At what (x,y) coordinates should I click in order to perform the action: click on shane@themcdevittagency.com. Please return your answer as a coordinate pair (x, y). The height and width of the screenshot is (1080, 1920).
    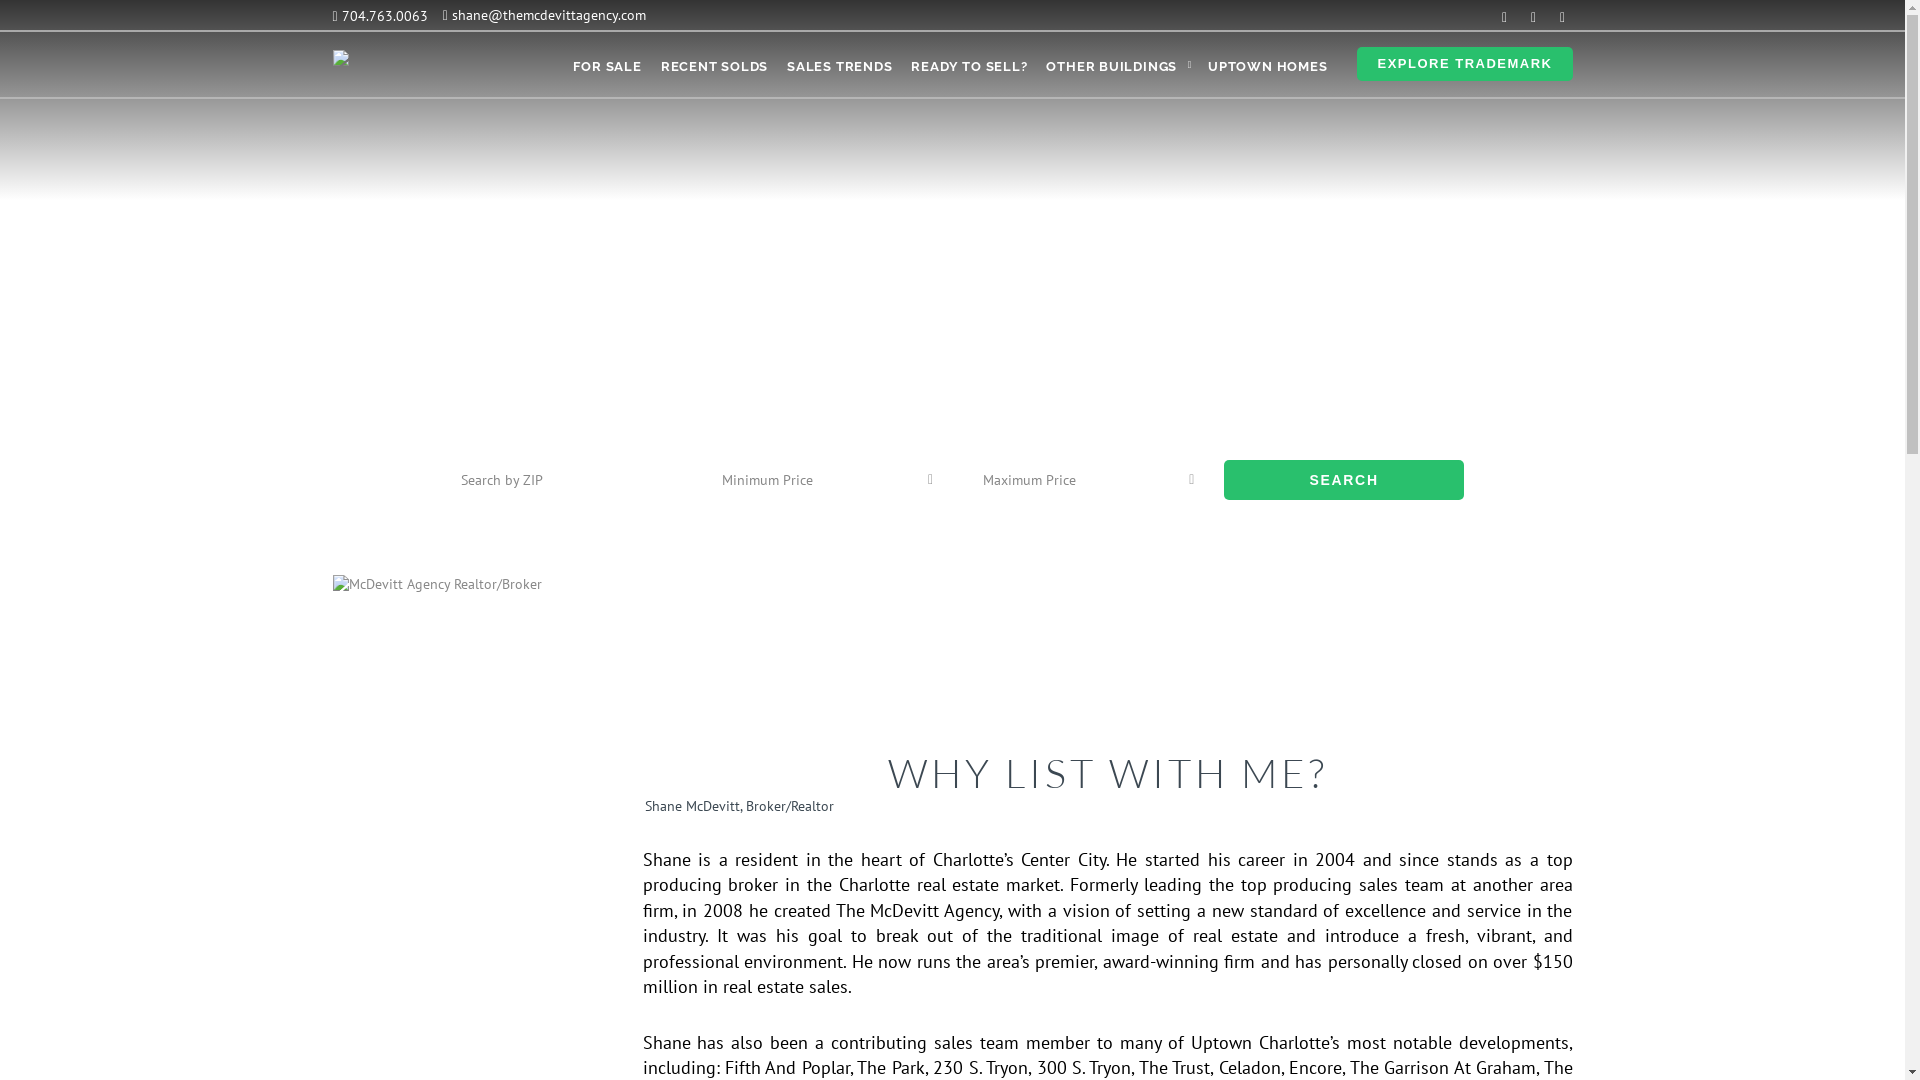
    Looking at the image, I should click on (544, 14).